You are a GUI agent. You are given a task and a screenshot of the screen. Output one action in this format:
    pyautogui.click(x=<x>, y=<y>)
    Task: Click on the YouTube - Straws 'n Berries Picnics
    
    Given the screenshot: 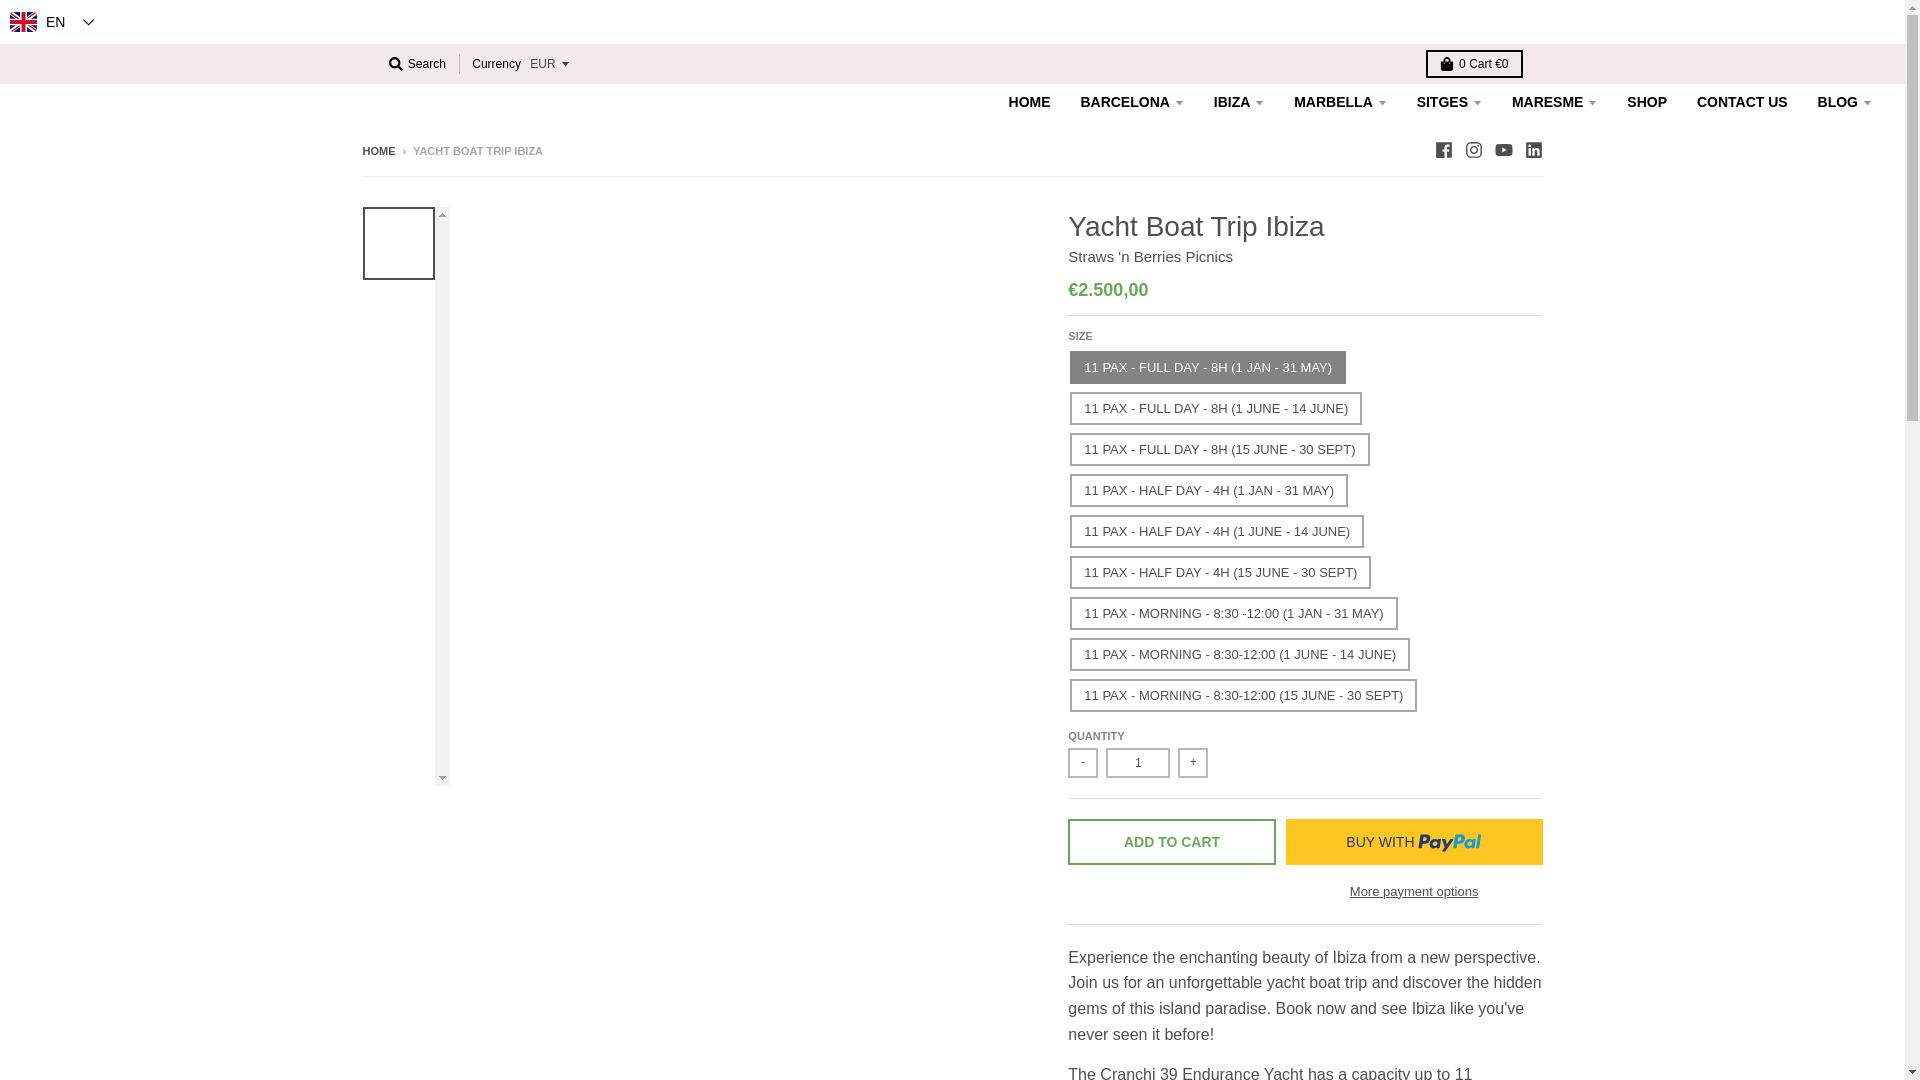 What is the action you would take?
    pyautogui.click(x=1502, y=150)
    